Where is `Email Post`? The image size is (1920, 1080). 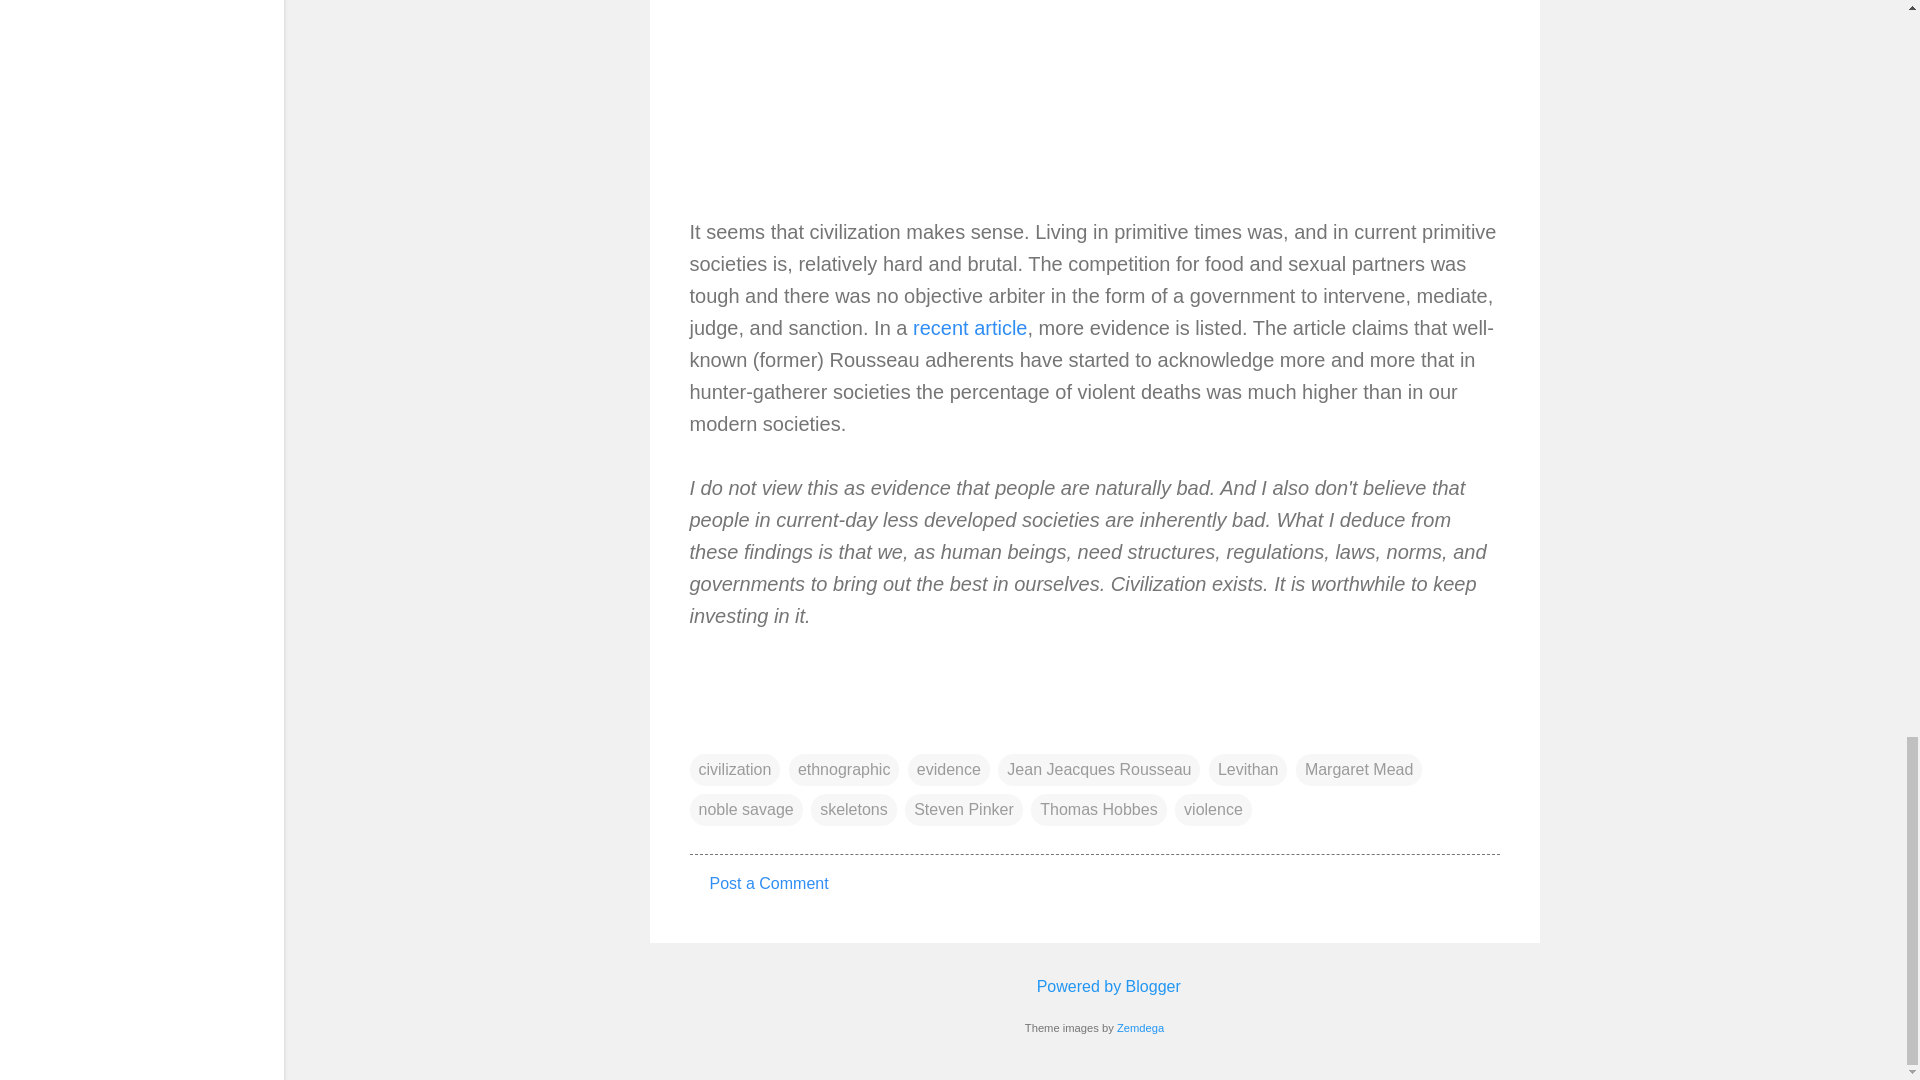
Email Post is located at coordinates (702, 729).